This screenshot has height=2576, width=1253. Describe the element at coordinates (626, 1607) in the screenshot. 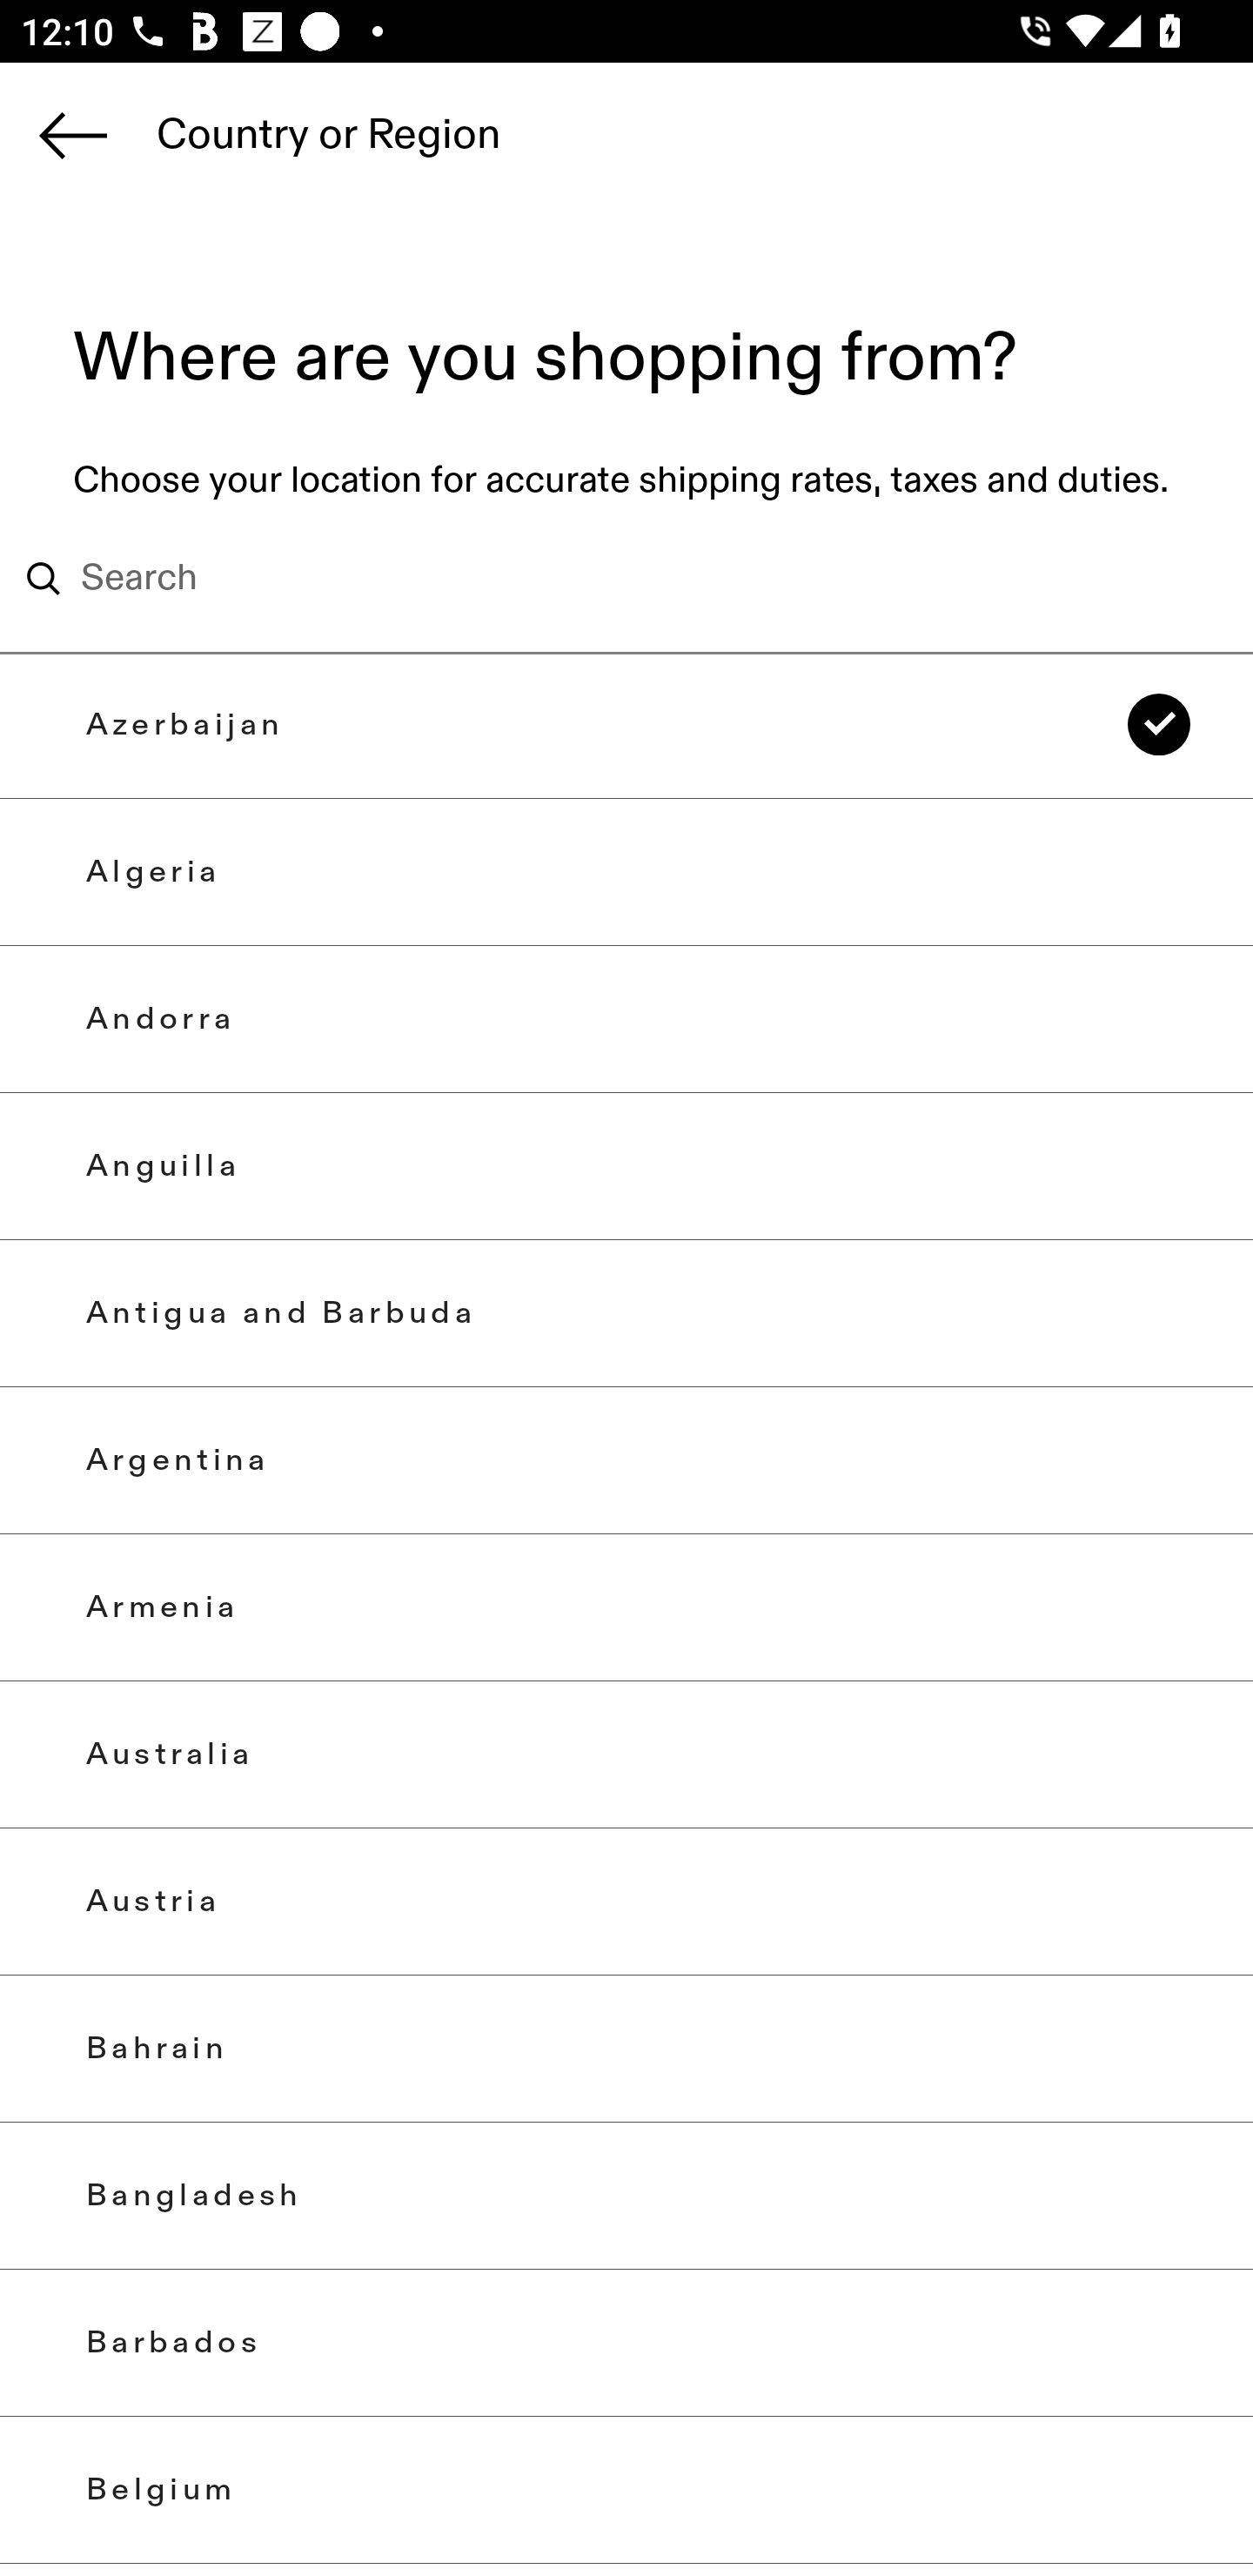

I see `Armenia` at that location.